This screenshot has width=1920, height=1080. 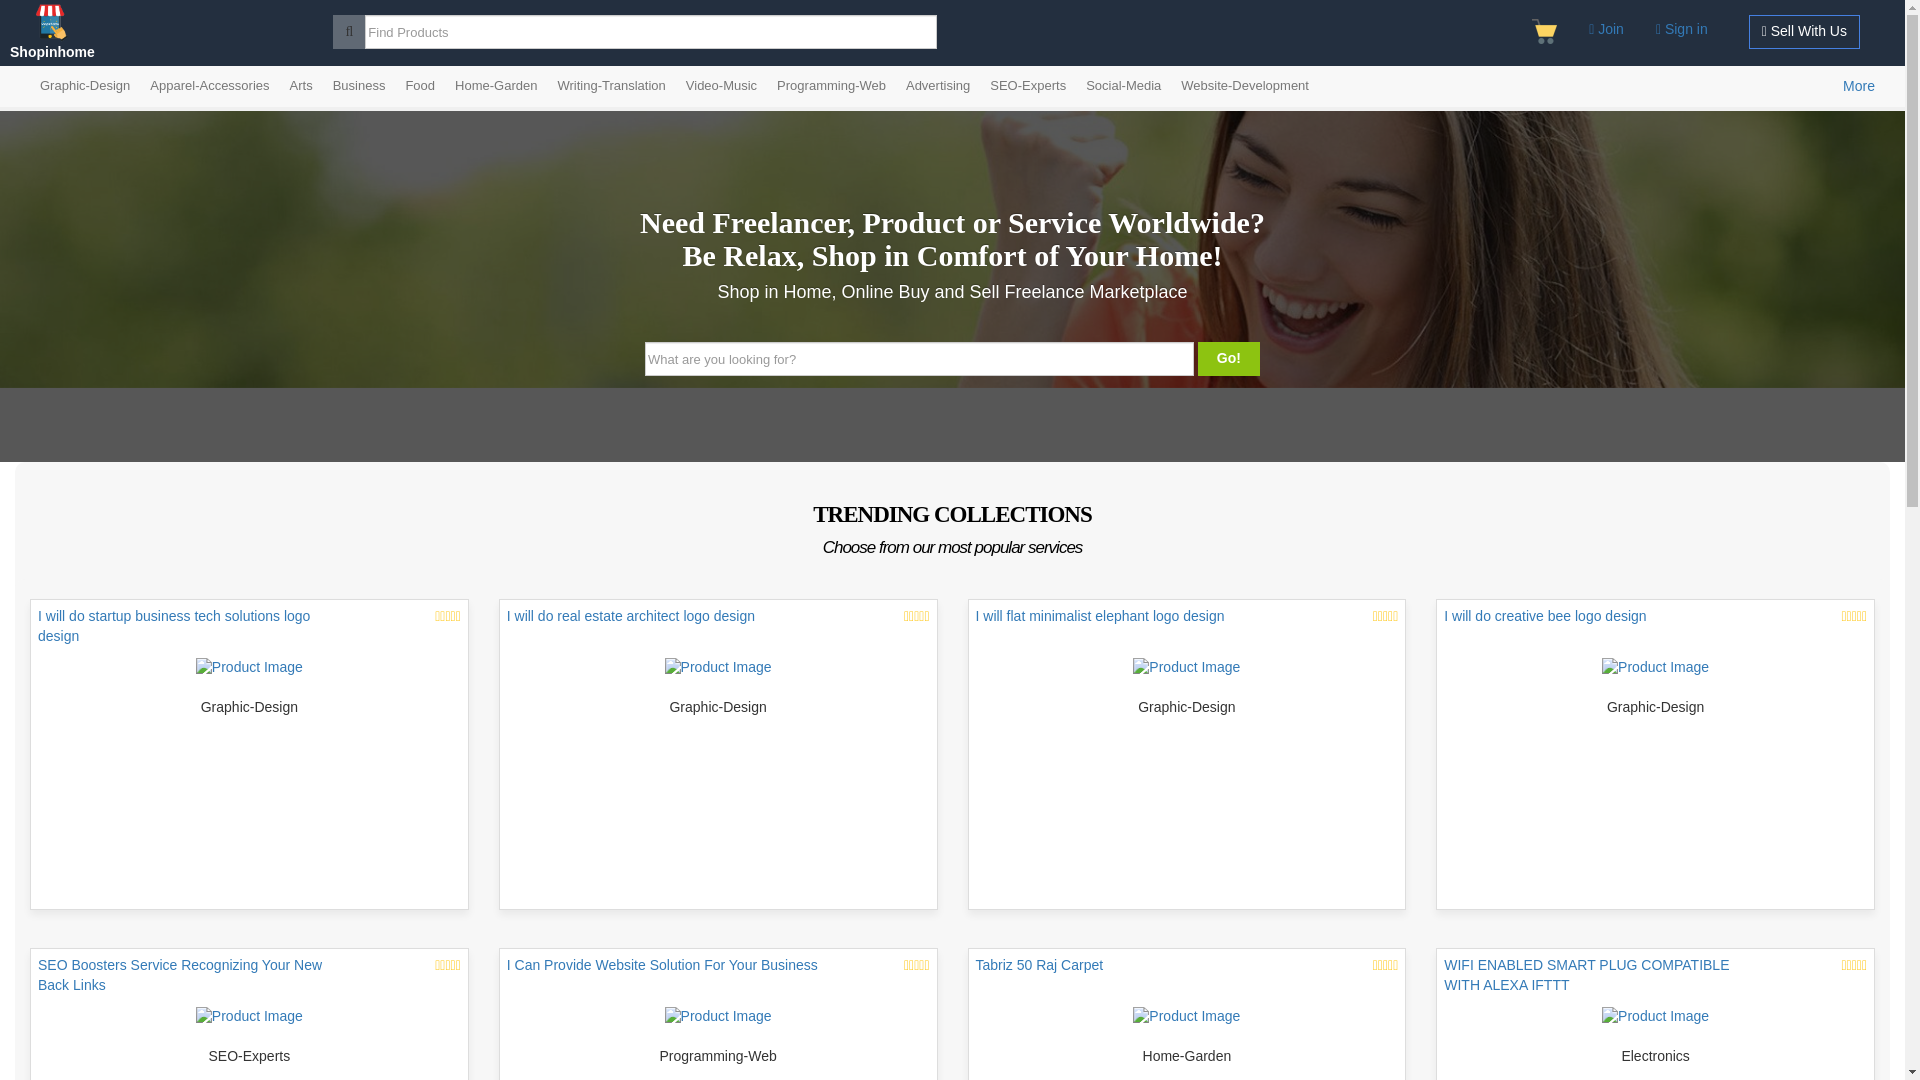 I want to click on Join, so click(x=1606, y=29).